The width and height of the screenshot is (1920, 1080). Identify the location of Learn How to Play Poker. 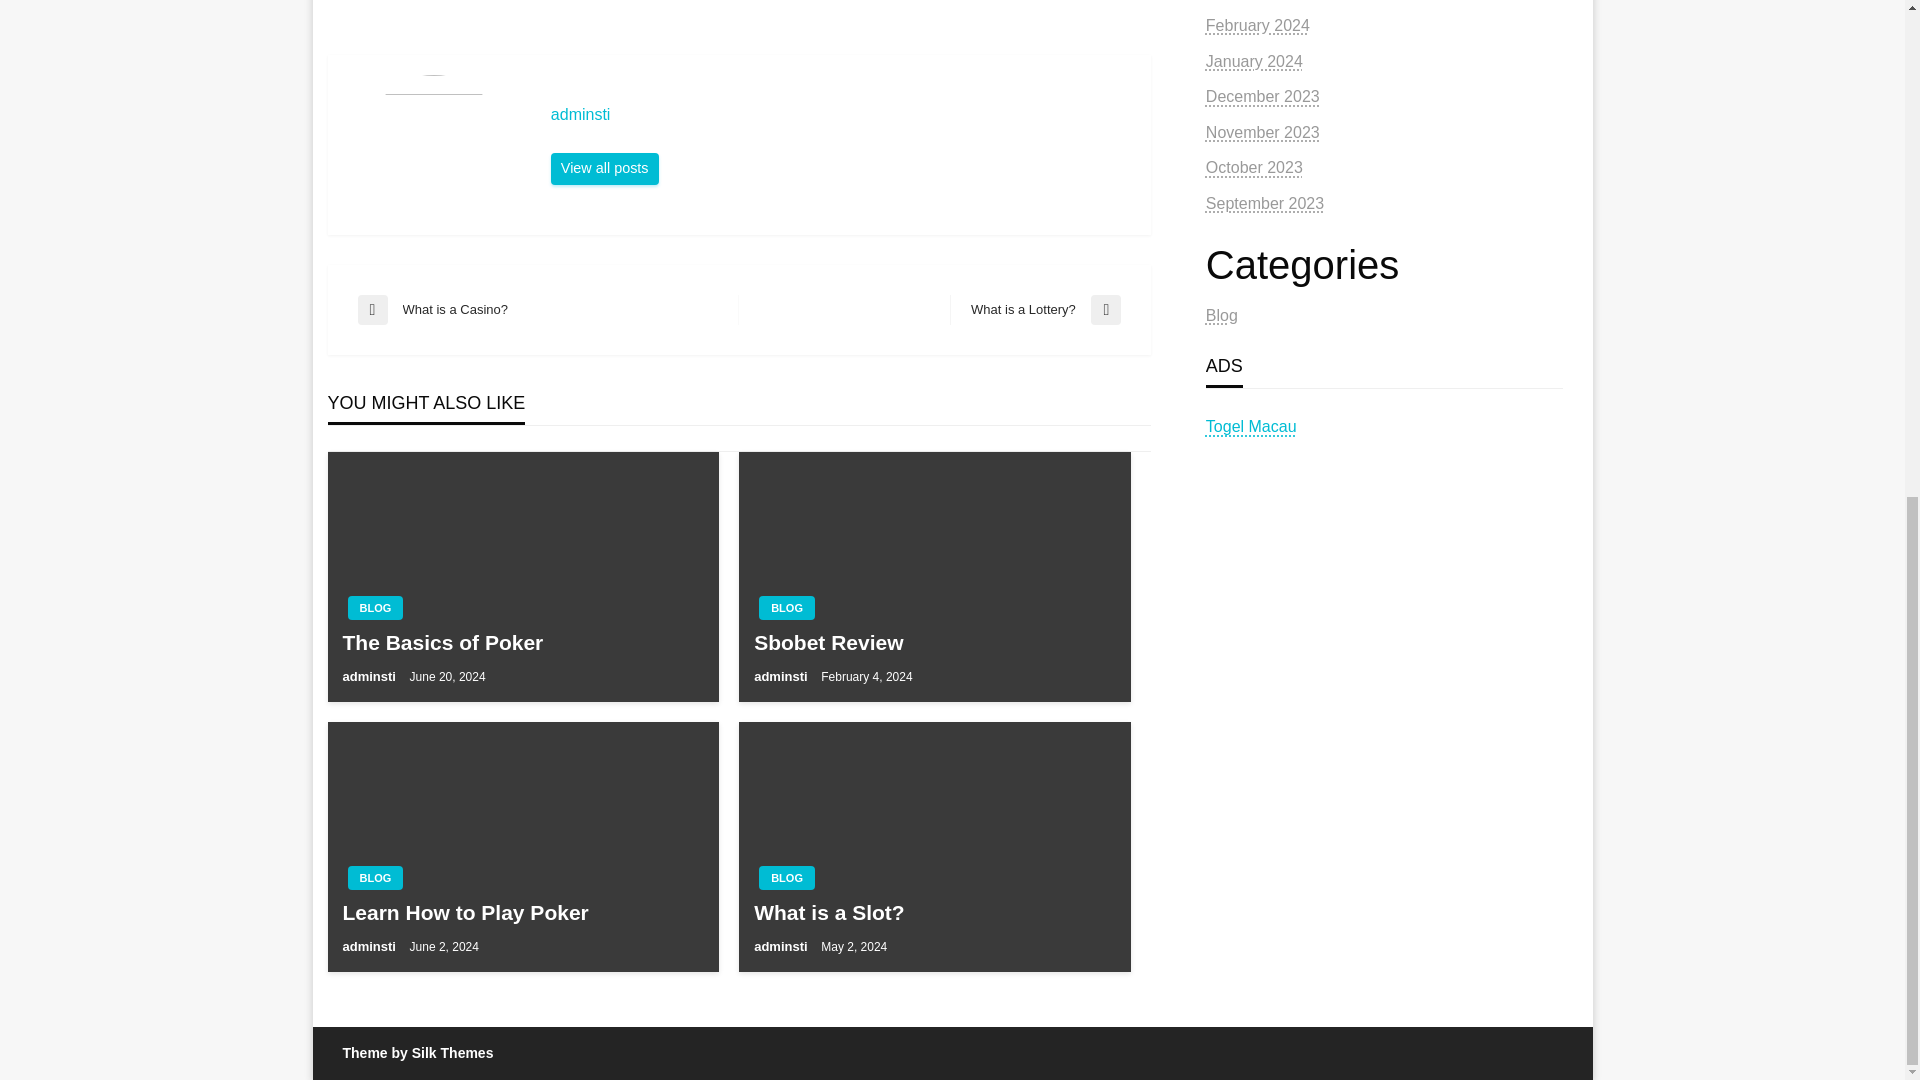
(522, 912).